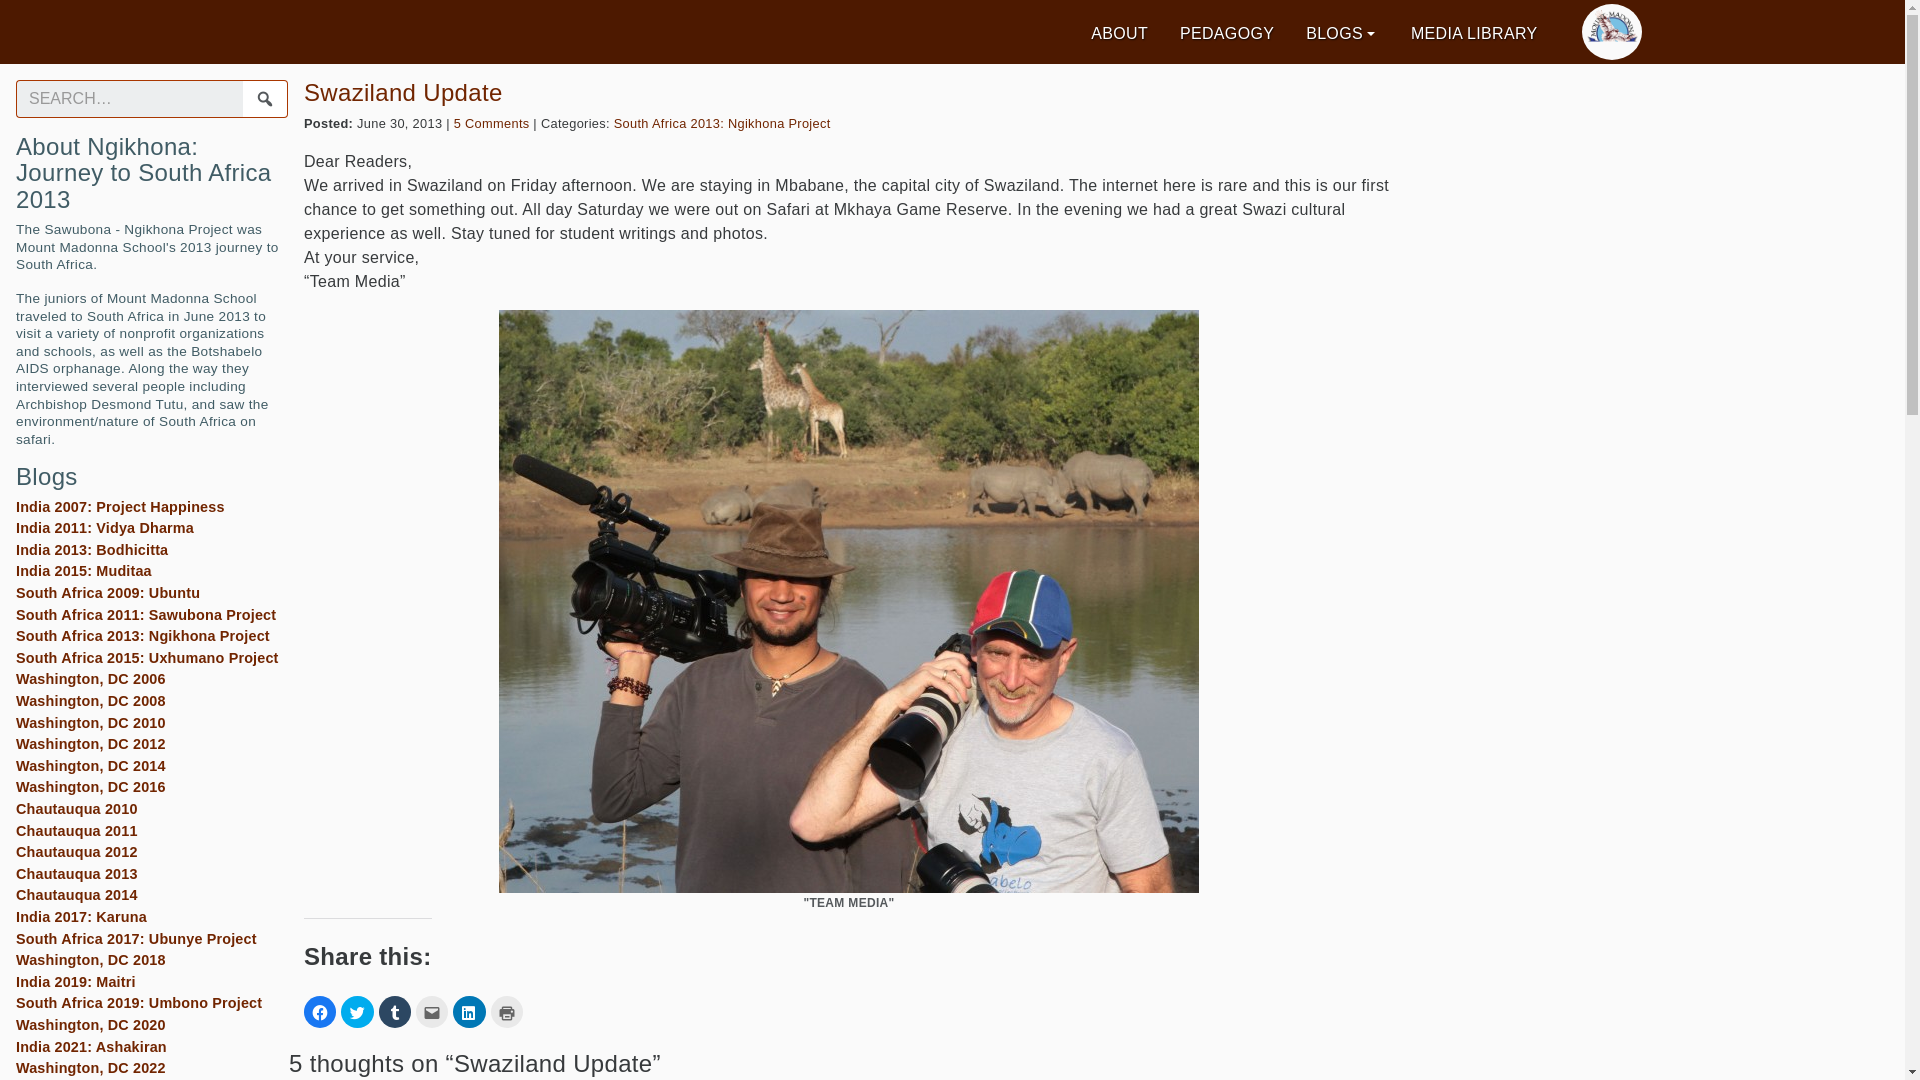 The height and width of the screenshot is (1080, 1920). I want to click on View all posts filed under South Africa 2009: Ubuntu, so click(107, 592).